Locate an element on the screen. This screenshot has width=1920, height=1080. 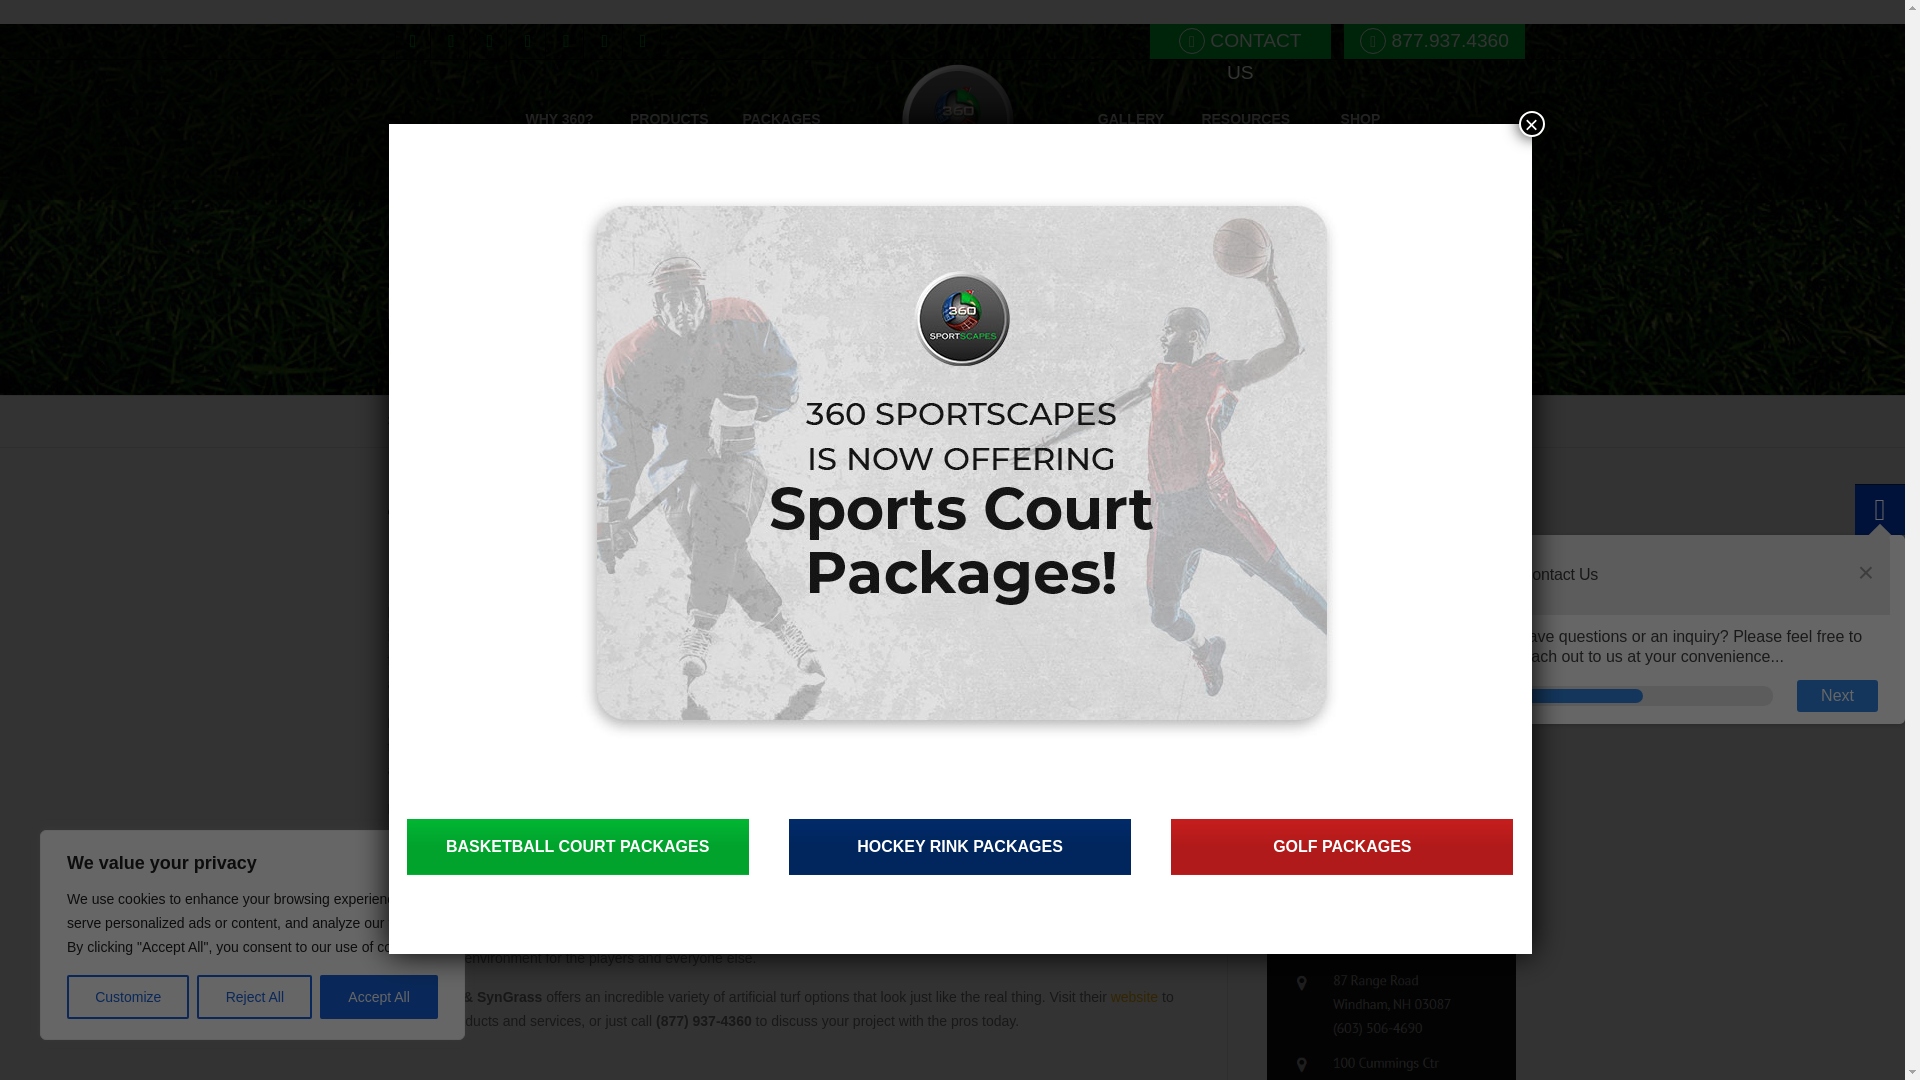
Accept All is located at coordinates (378, 997).